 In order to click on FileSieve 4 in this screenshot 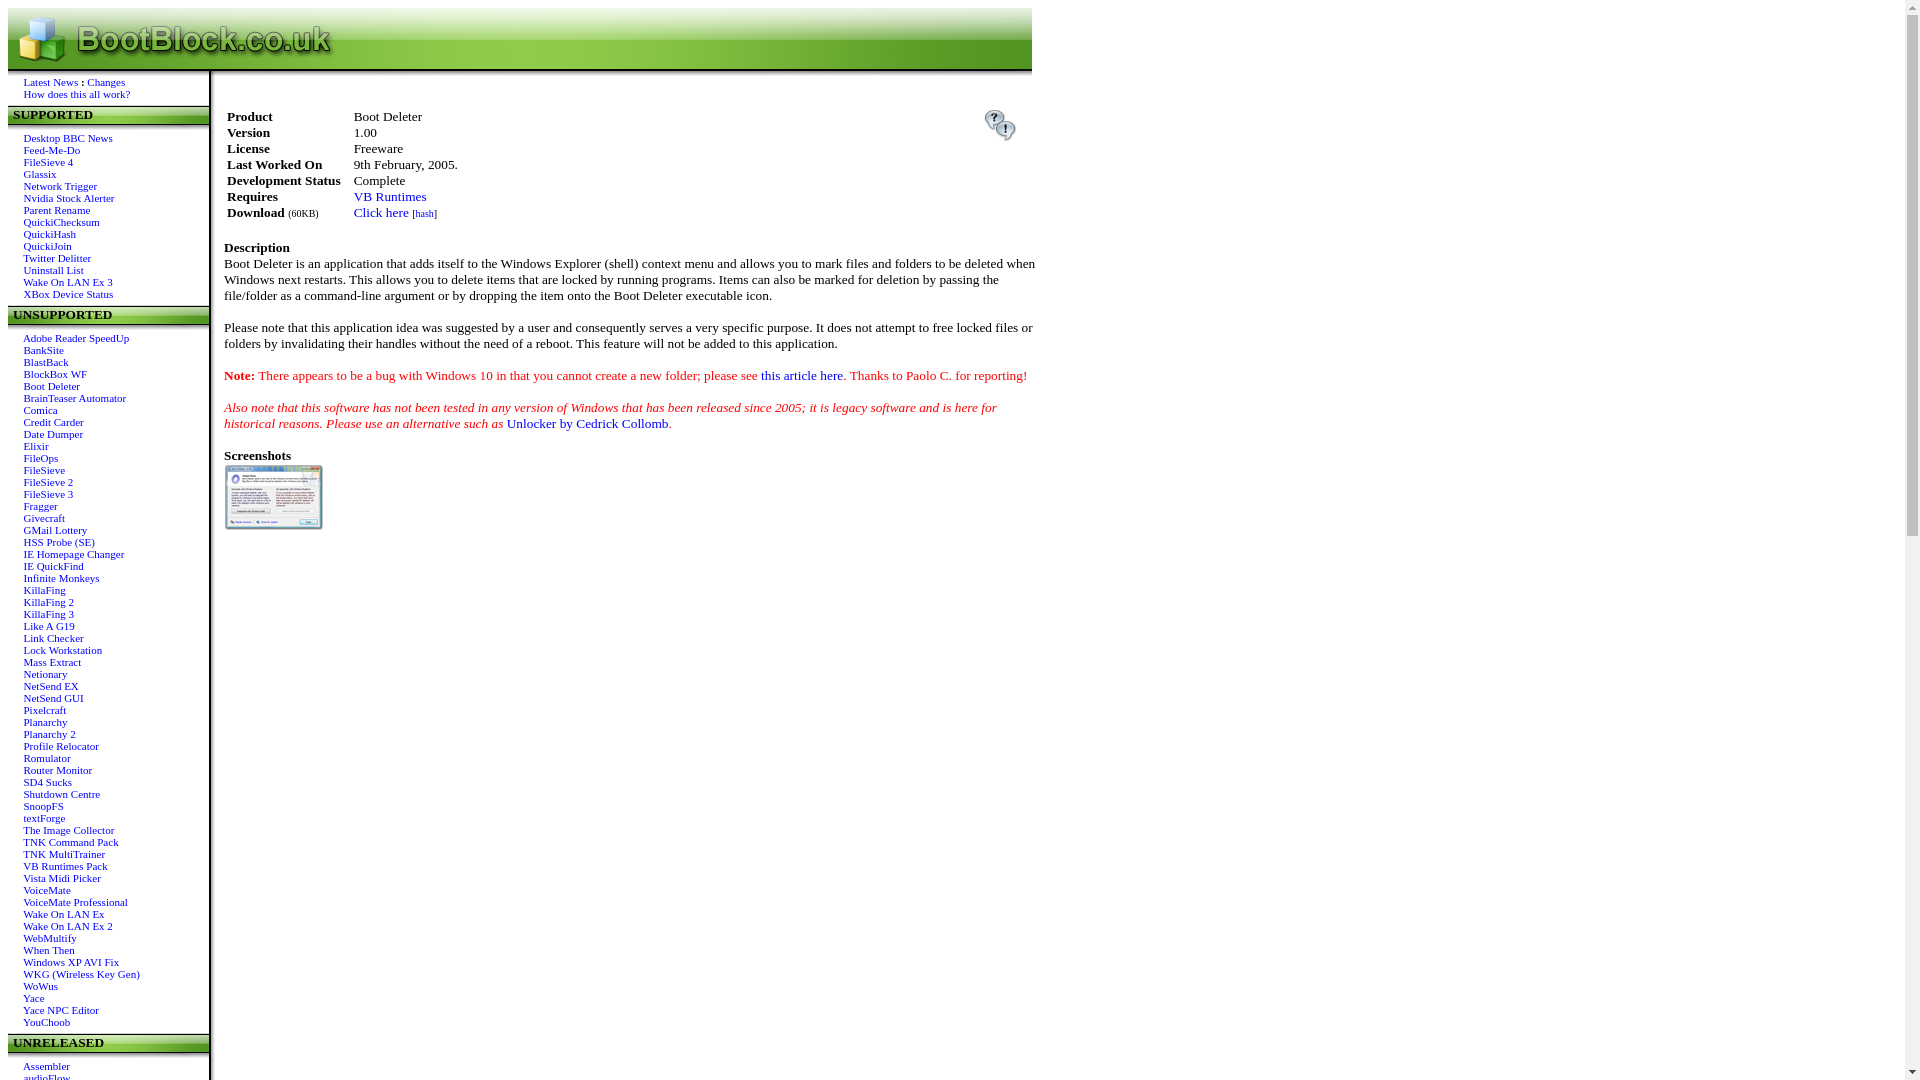, I will do `click(48, 162)`.